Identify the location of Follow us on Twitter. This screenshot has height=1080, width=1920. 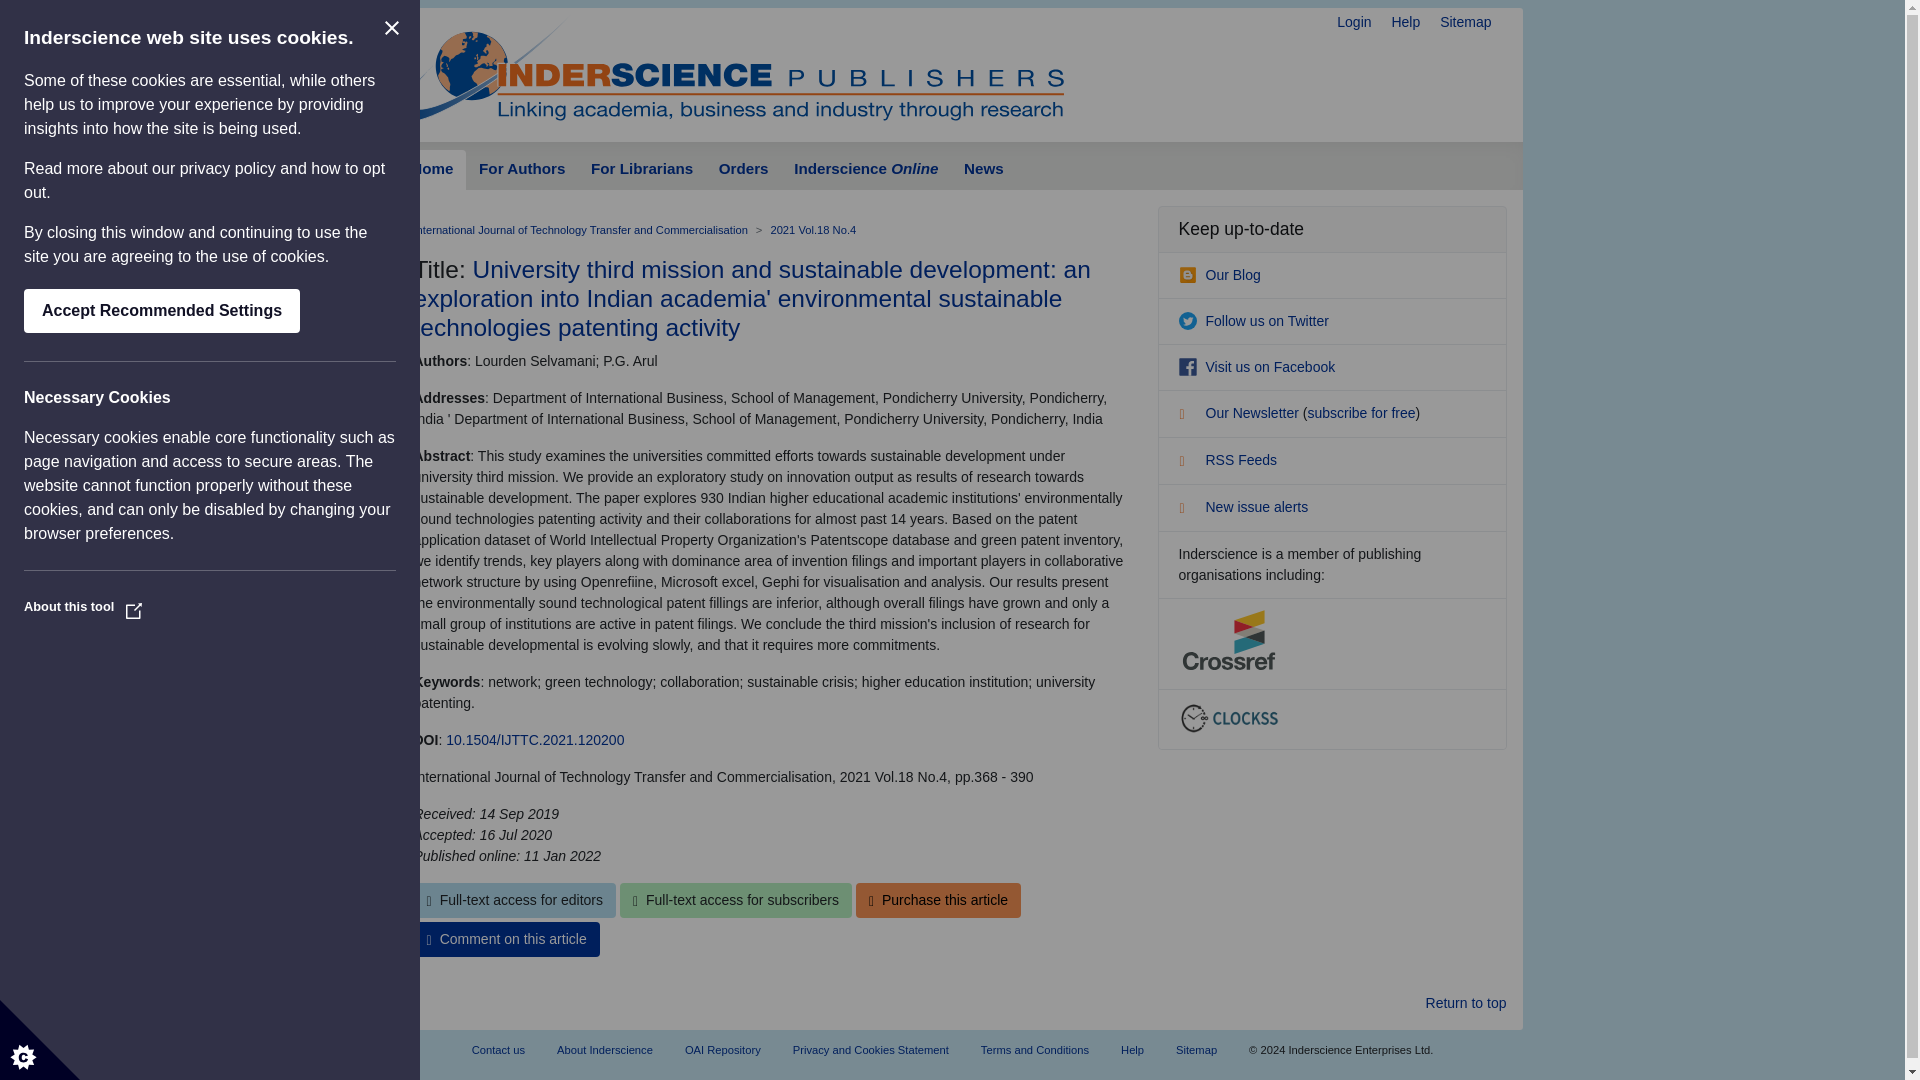
(1253, 321).